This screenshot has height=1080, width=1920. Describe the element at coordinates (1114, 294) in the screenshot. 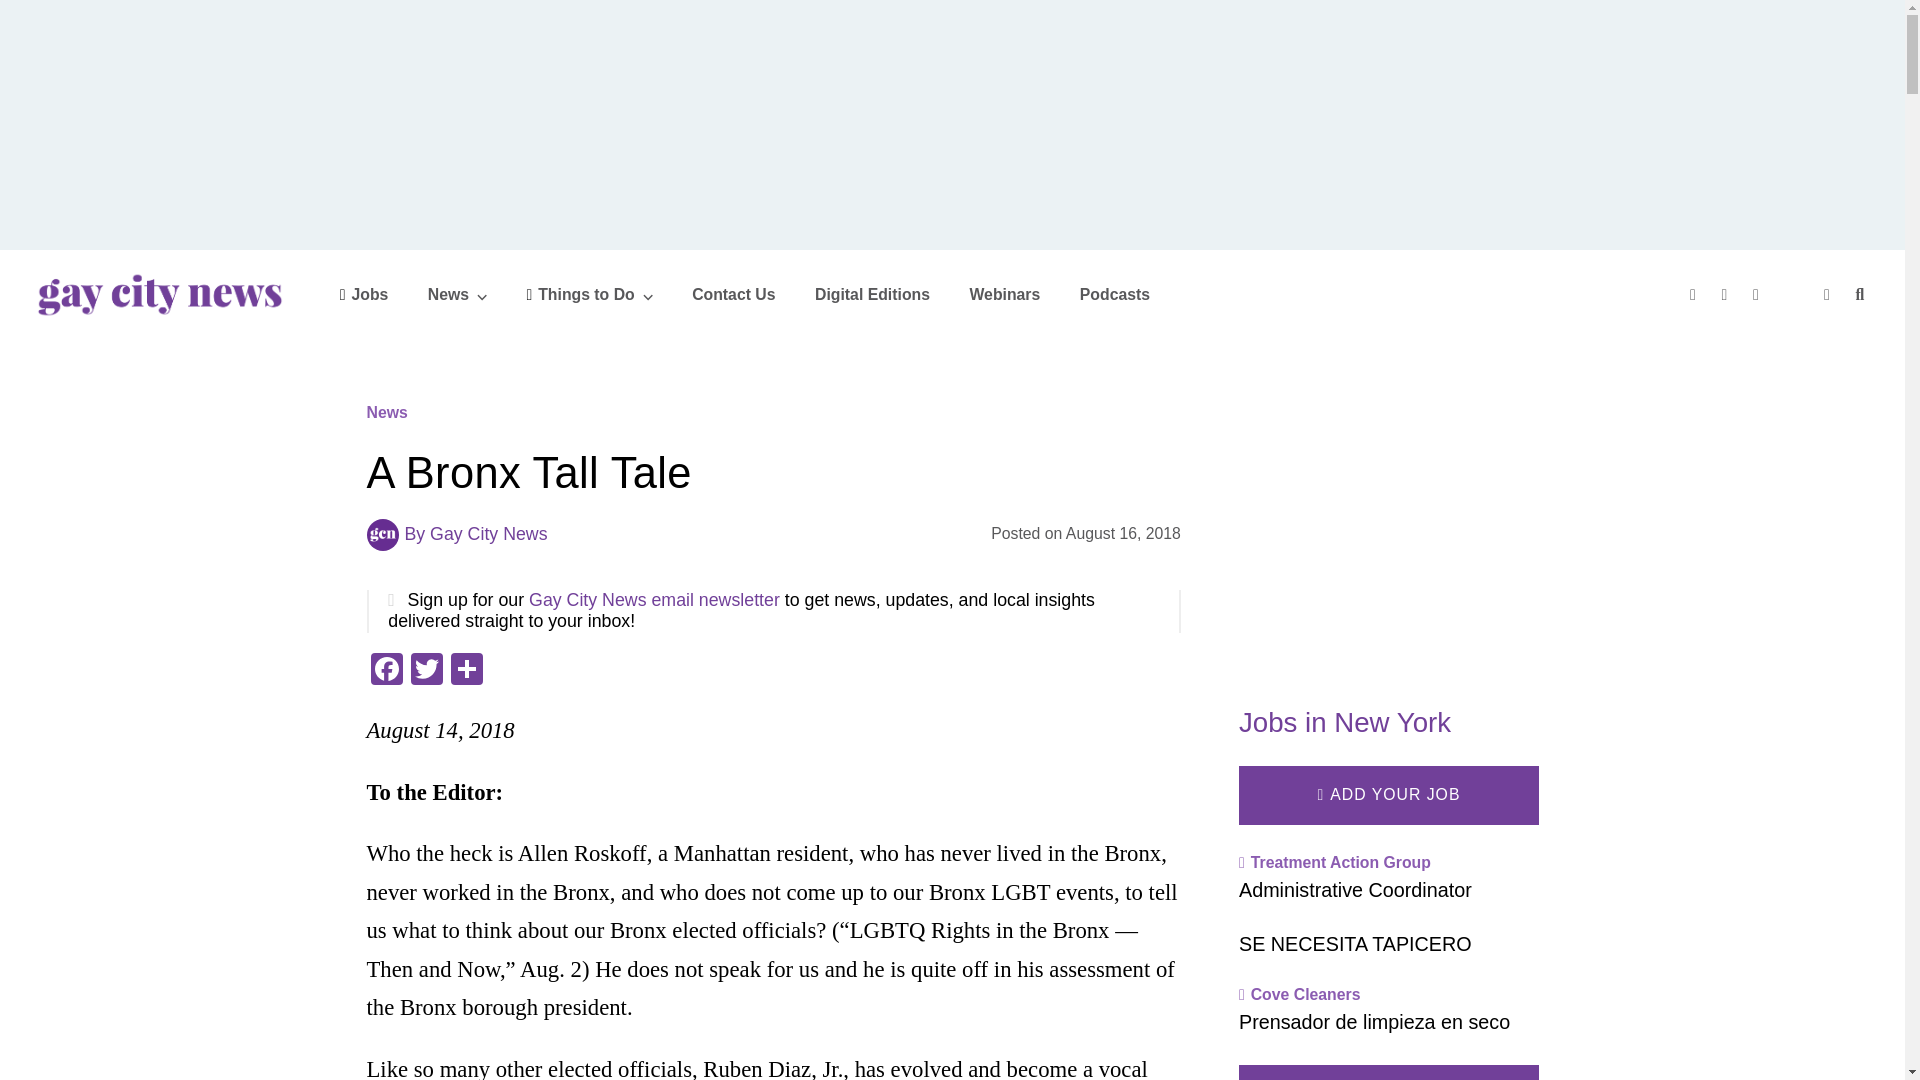

I see `Podcasts` at that location.